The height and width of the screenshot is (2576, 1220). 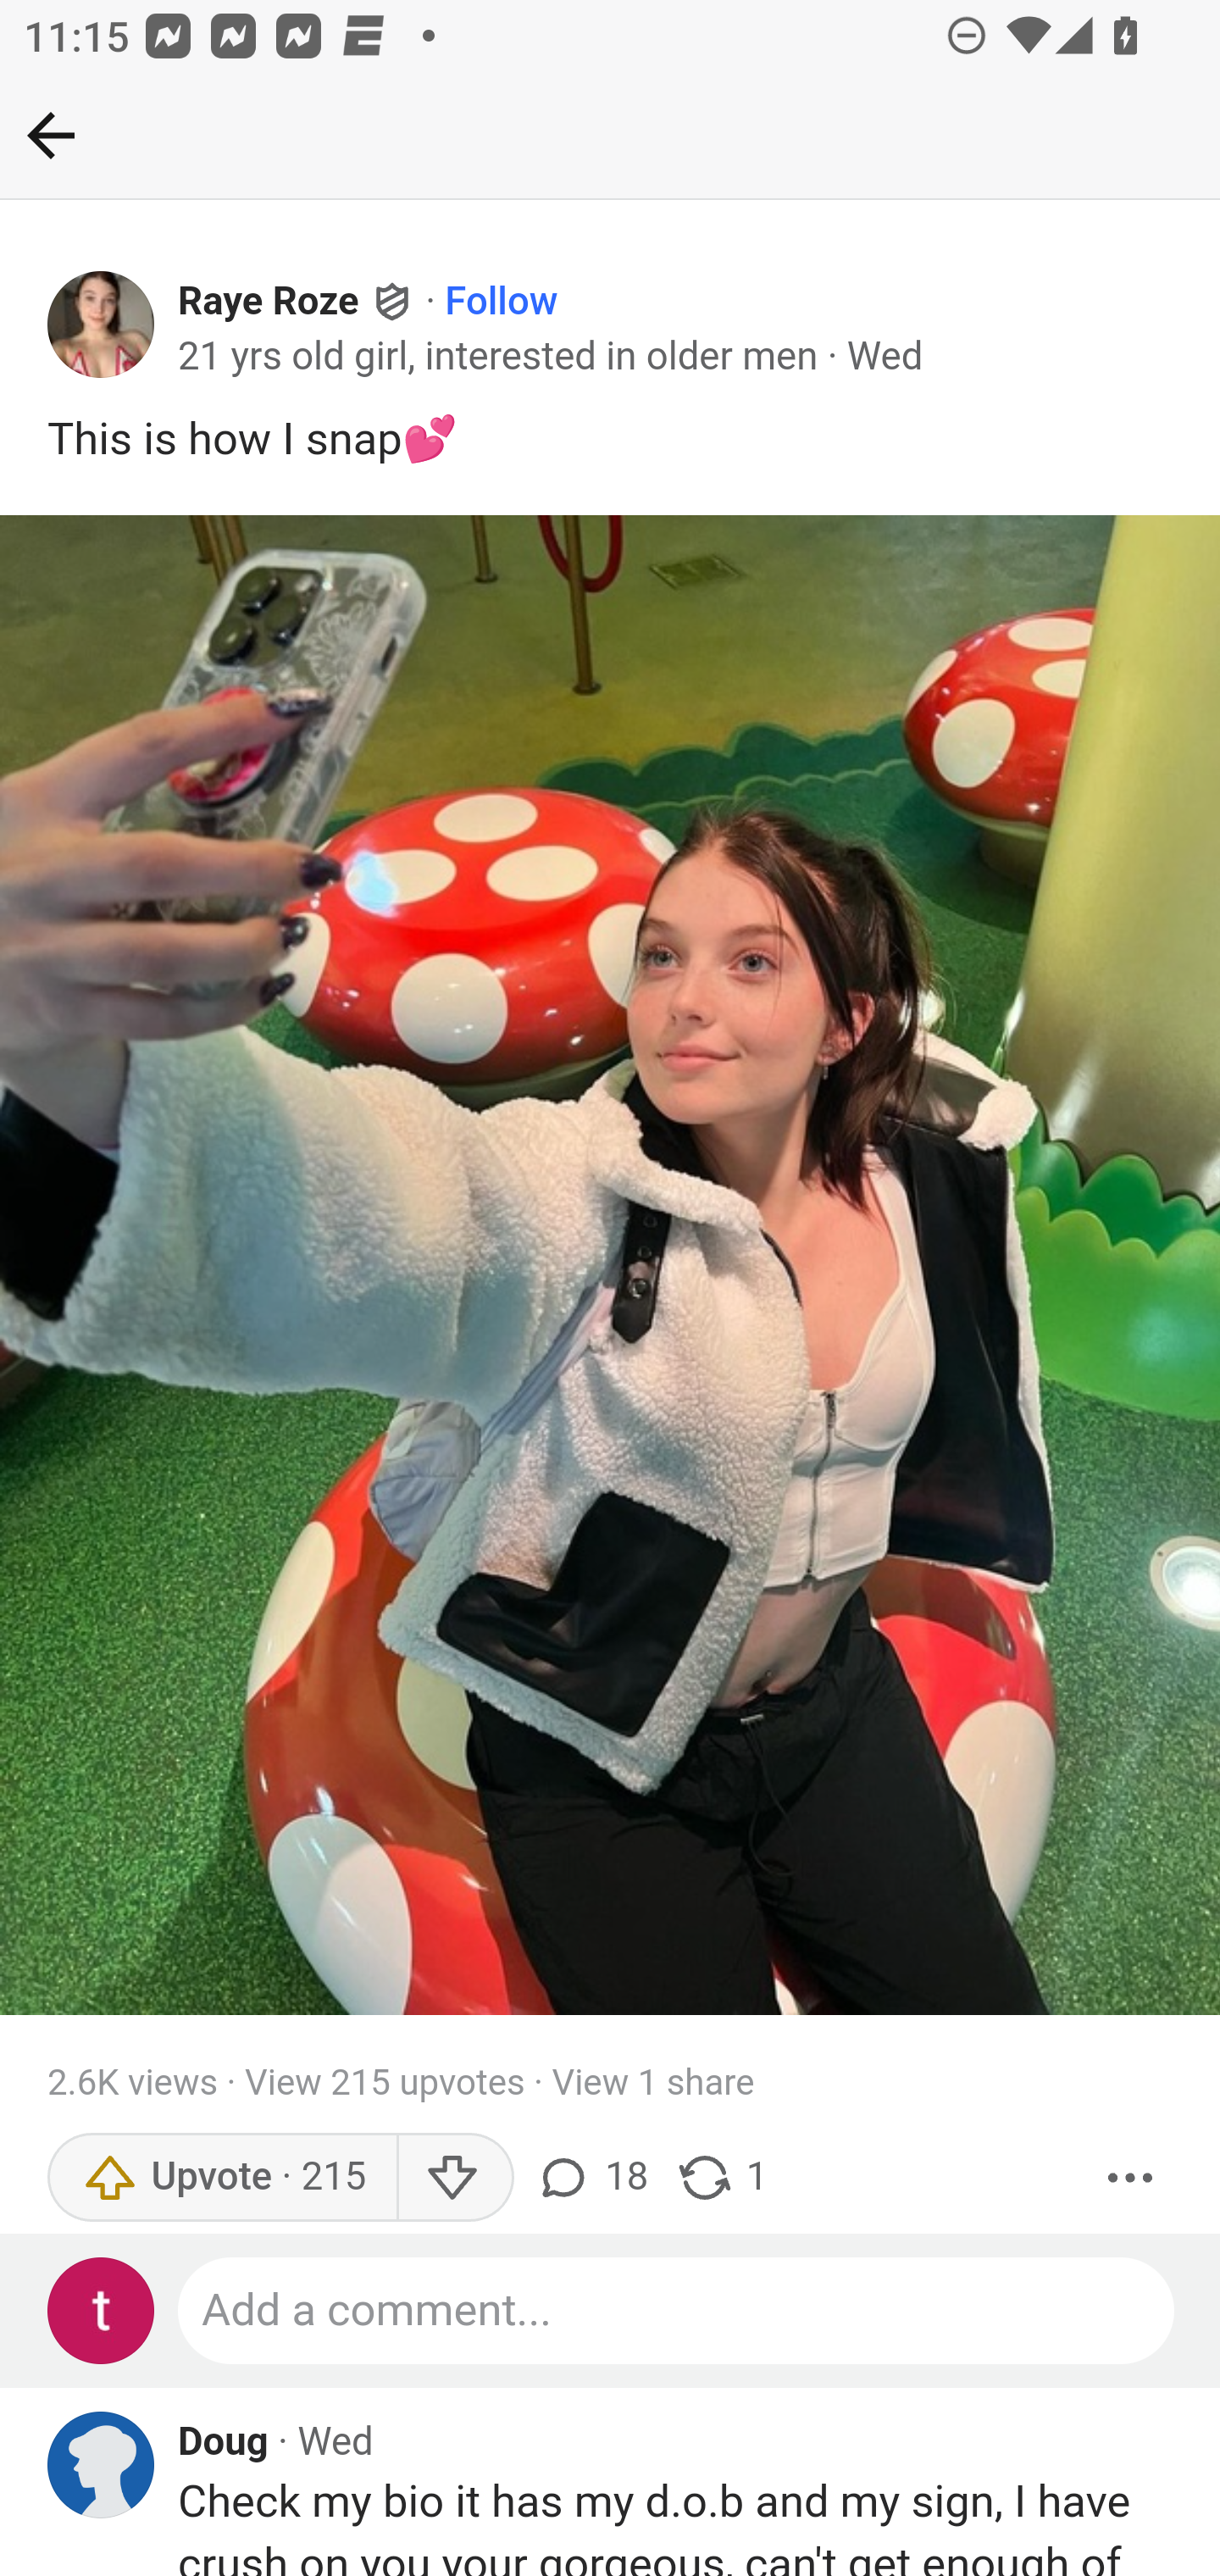 I want to click on Profile photo for Doug, so click(x=102, y=2465).